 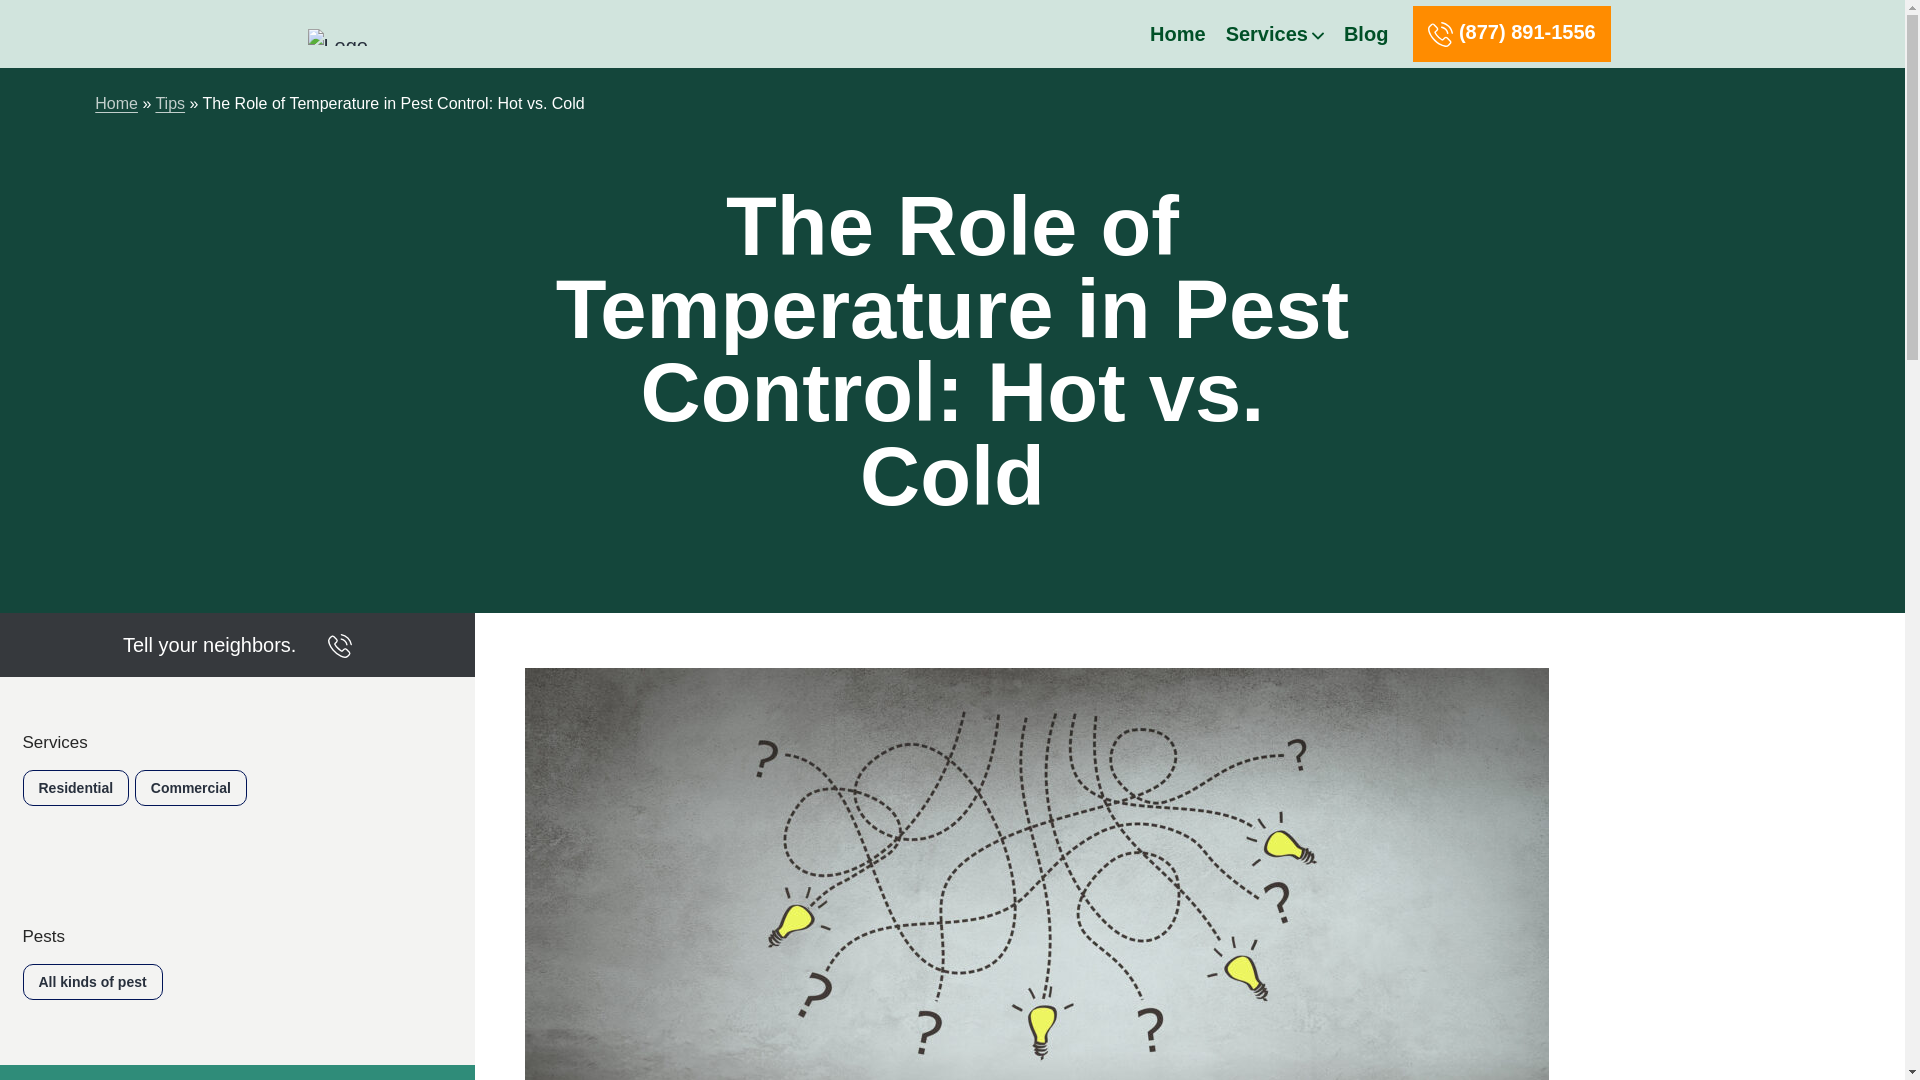 What do you see at coordinates (1270, 34) in the screenshot?
I see `Services` at bounding box center [1270, 34].